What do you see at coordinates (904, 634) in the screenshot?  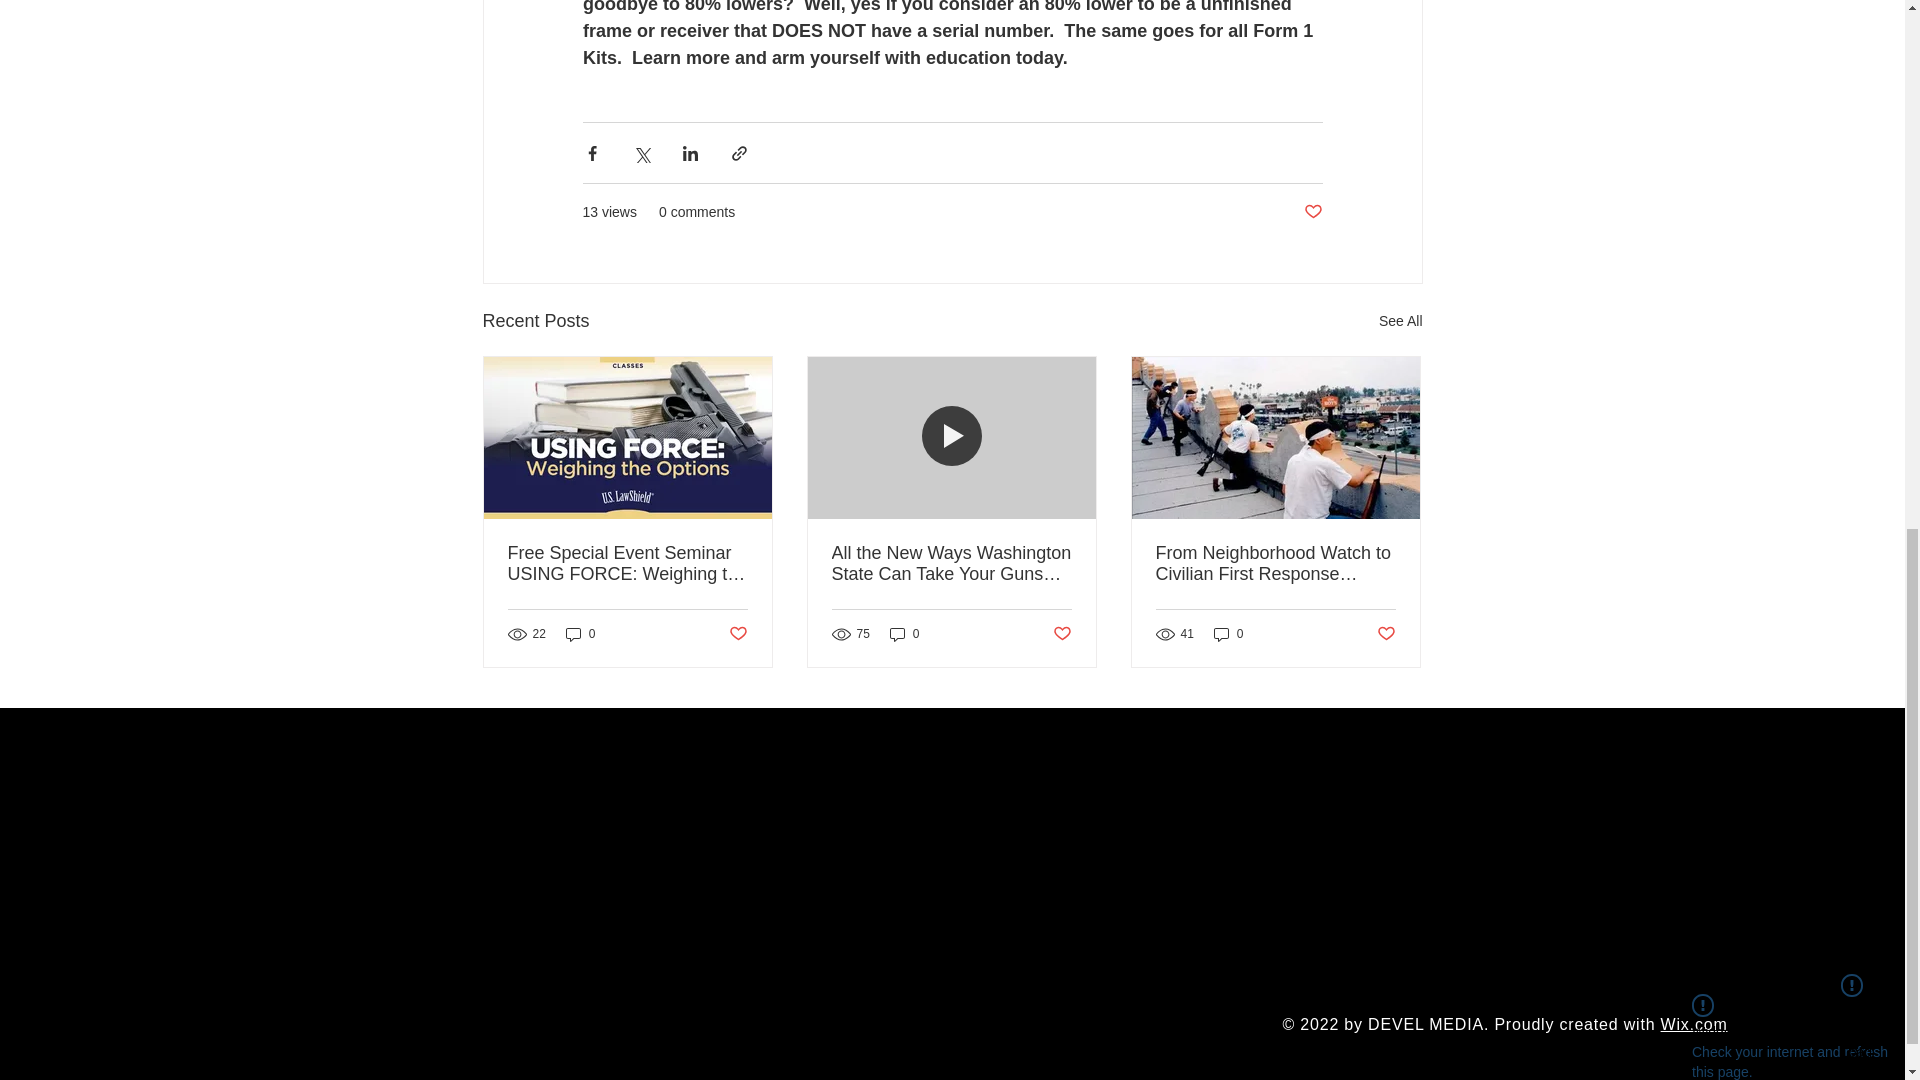 I see `0` at bounding box center [904, 634].